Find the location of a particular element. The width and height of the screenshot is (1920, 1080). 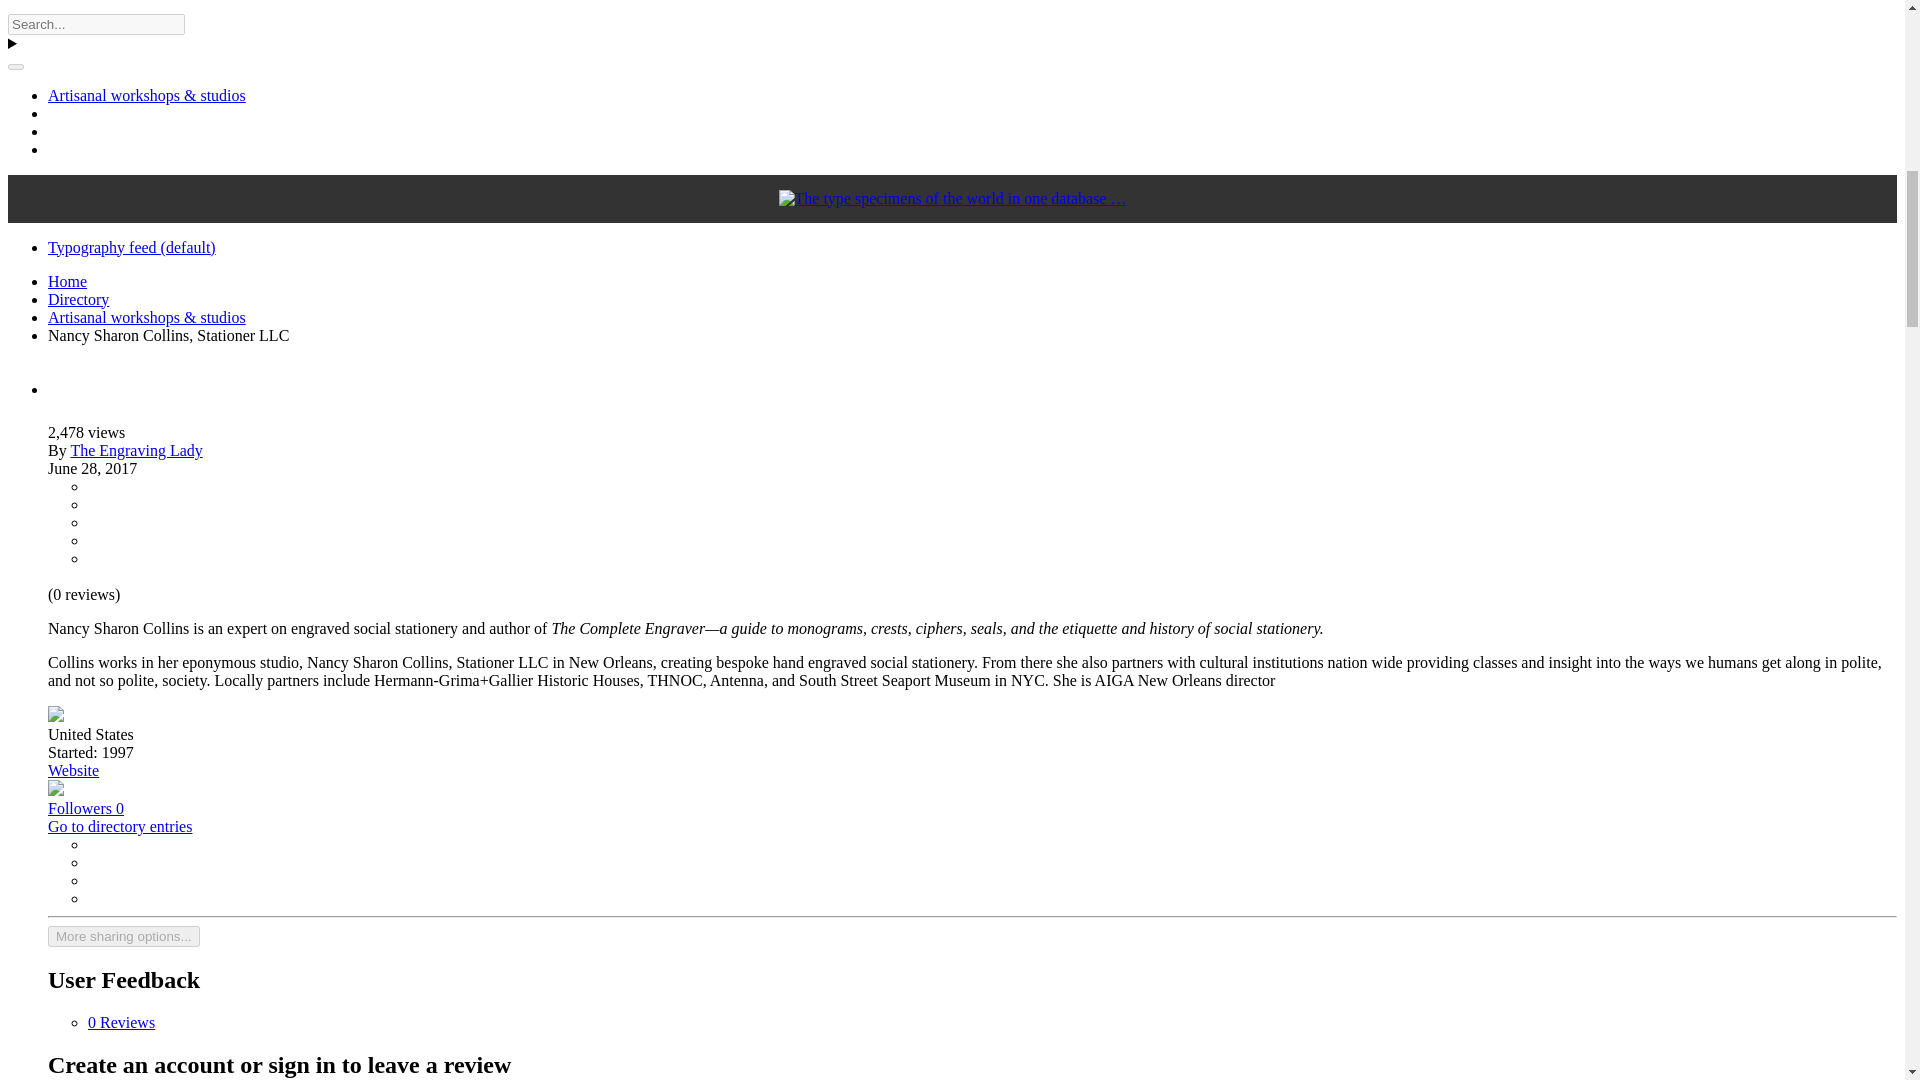

Home is located at coordinates (67, 282).